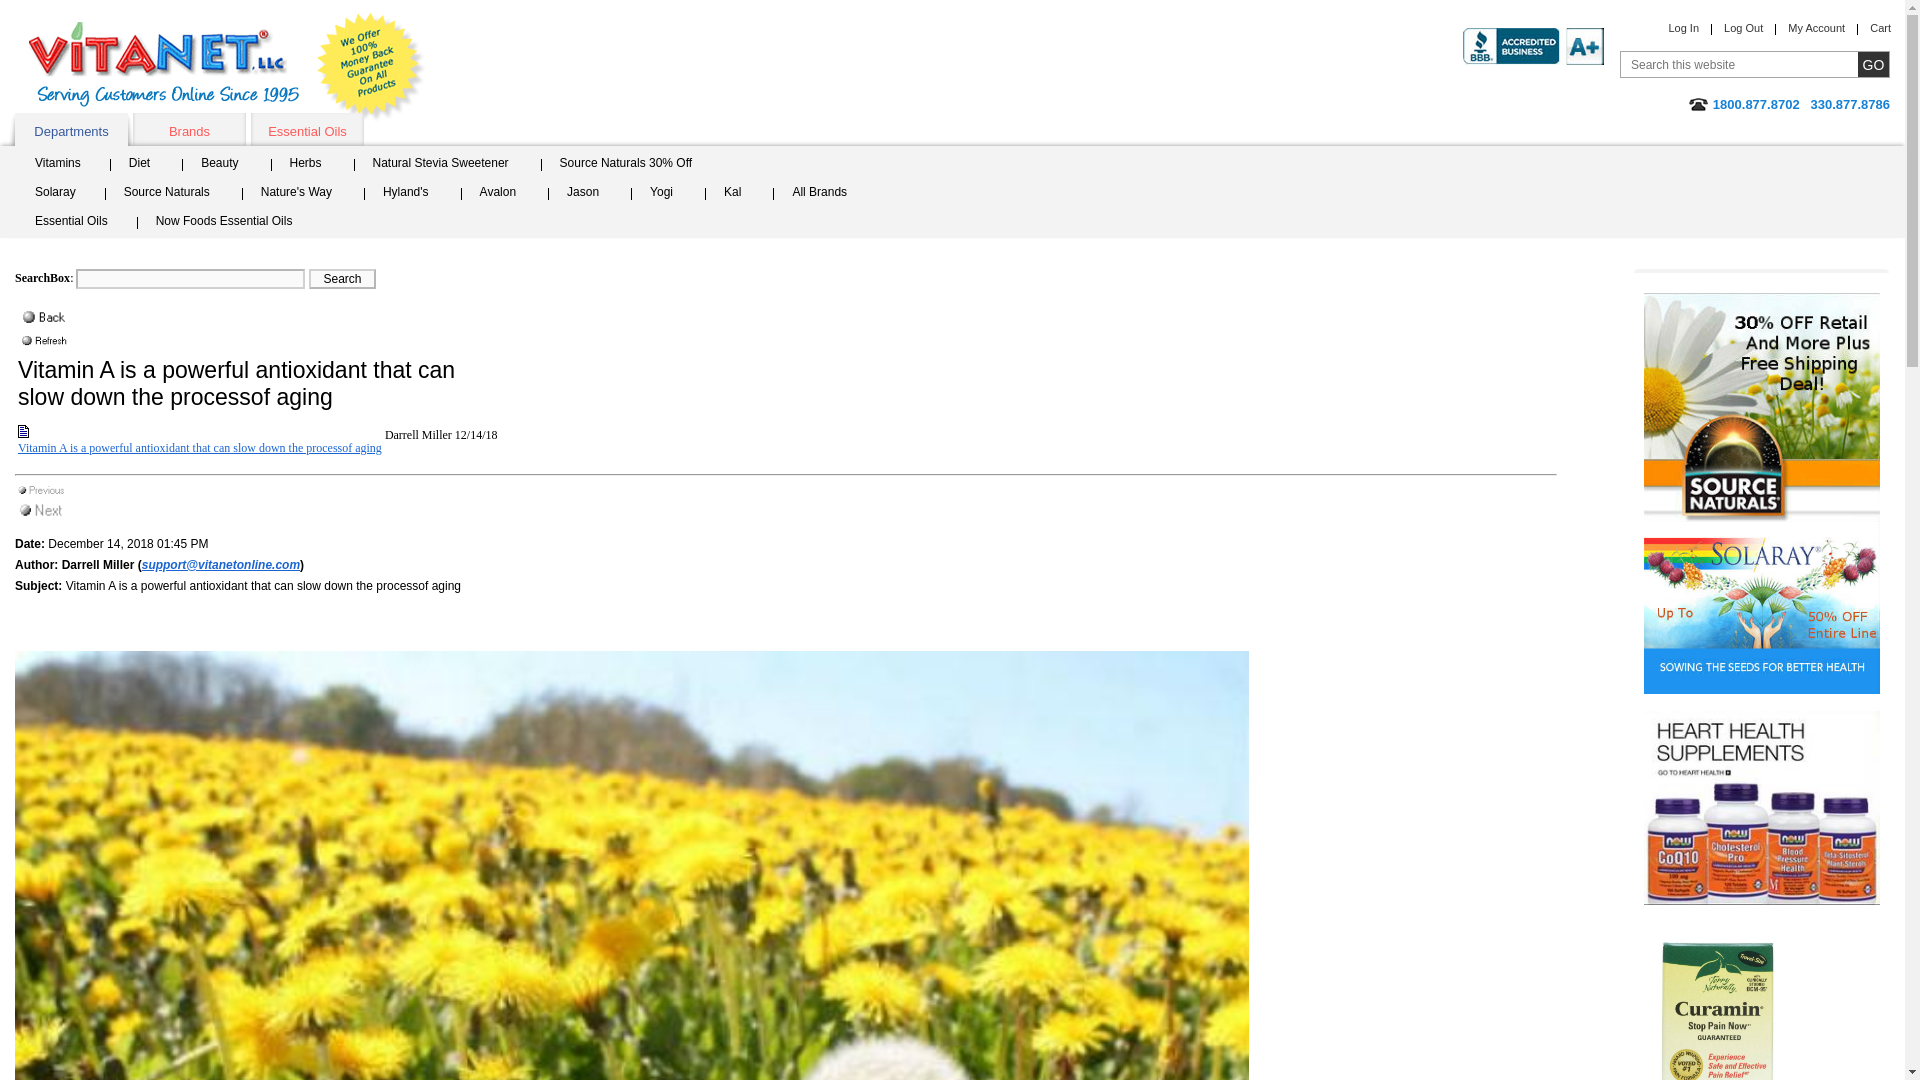  I want to click on Nature's Way, so click(302, 194).